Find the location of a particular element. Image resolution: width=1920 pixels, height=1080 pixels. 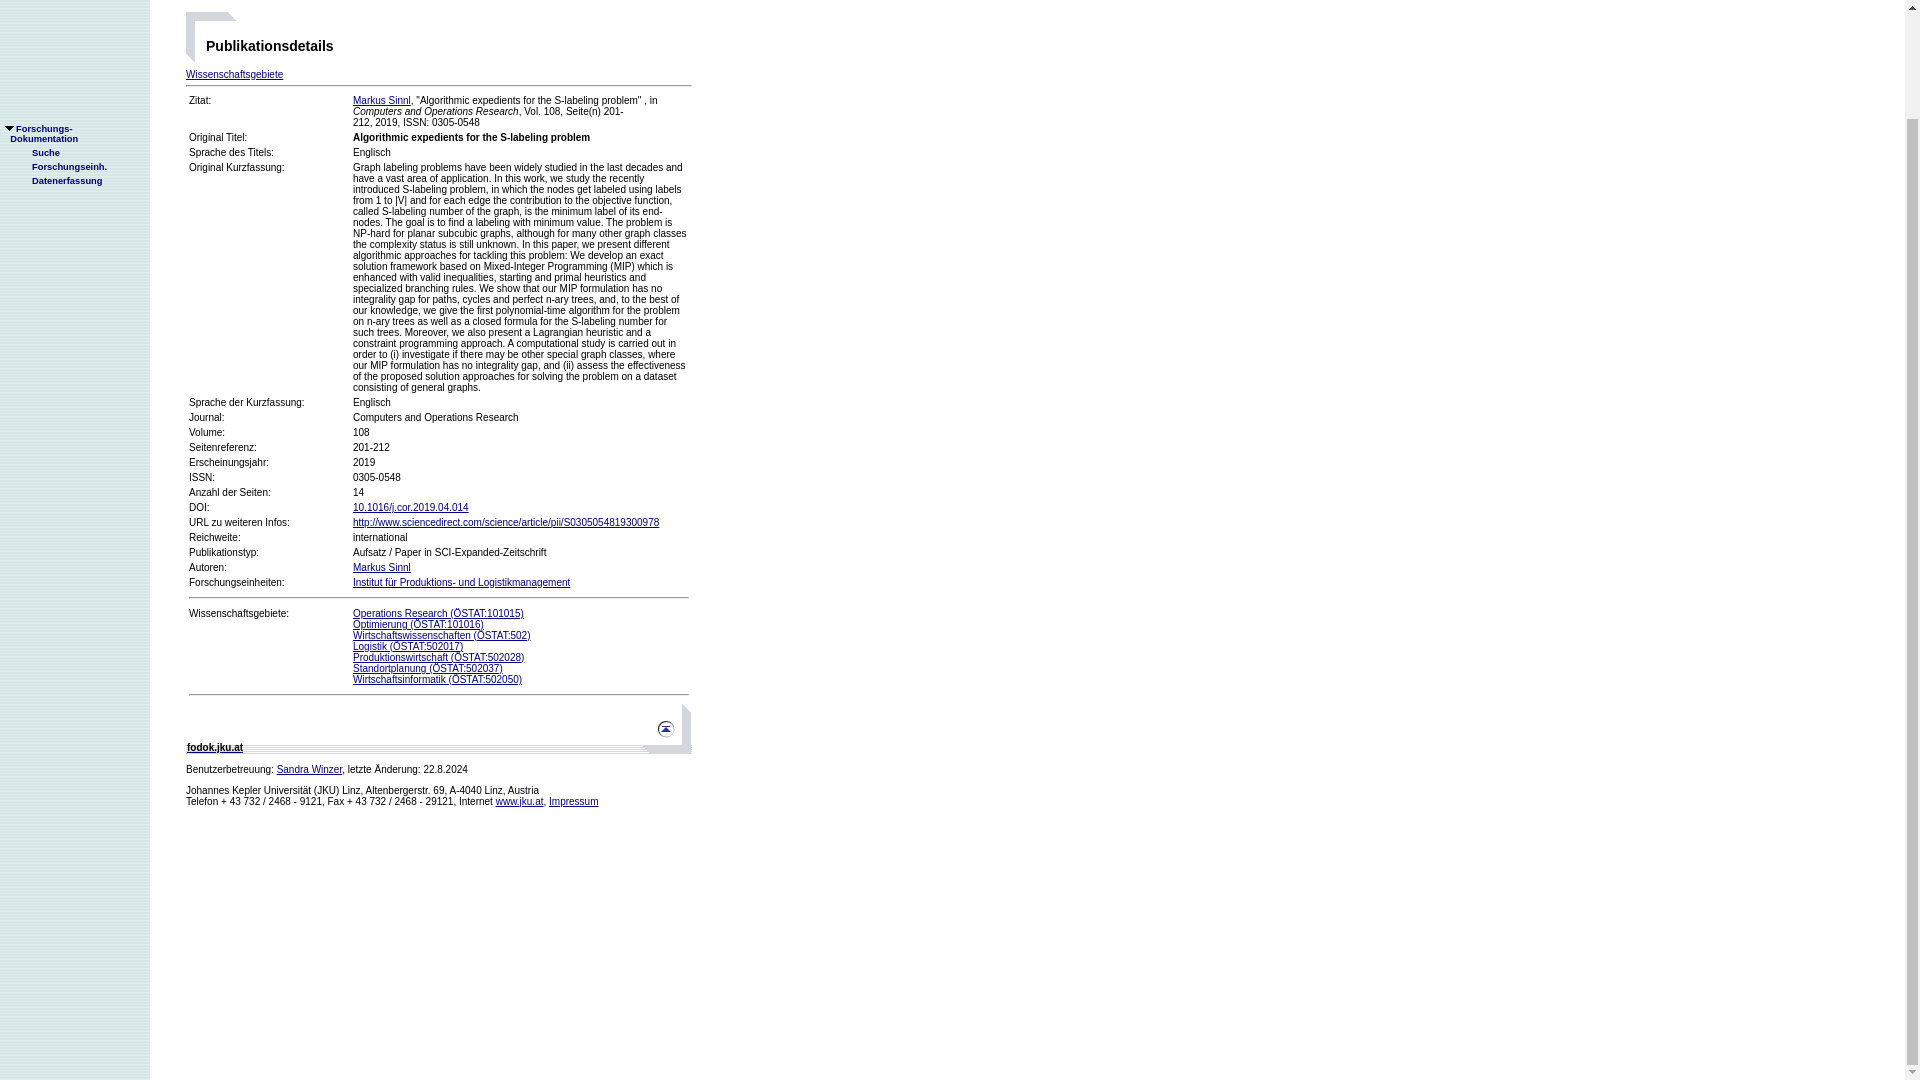

Markus Sinnl is located at coordinates (382, 567).